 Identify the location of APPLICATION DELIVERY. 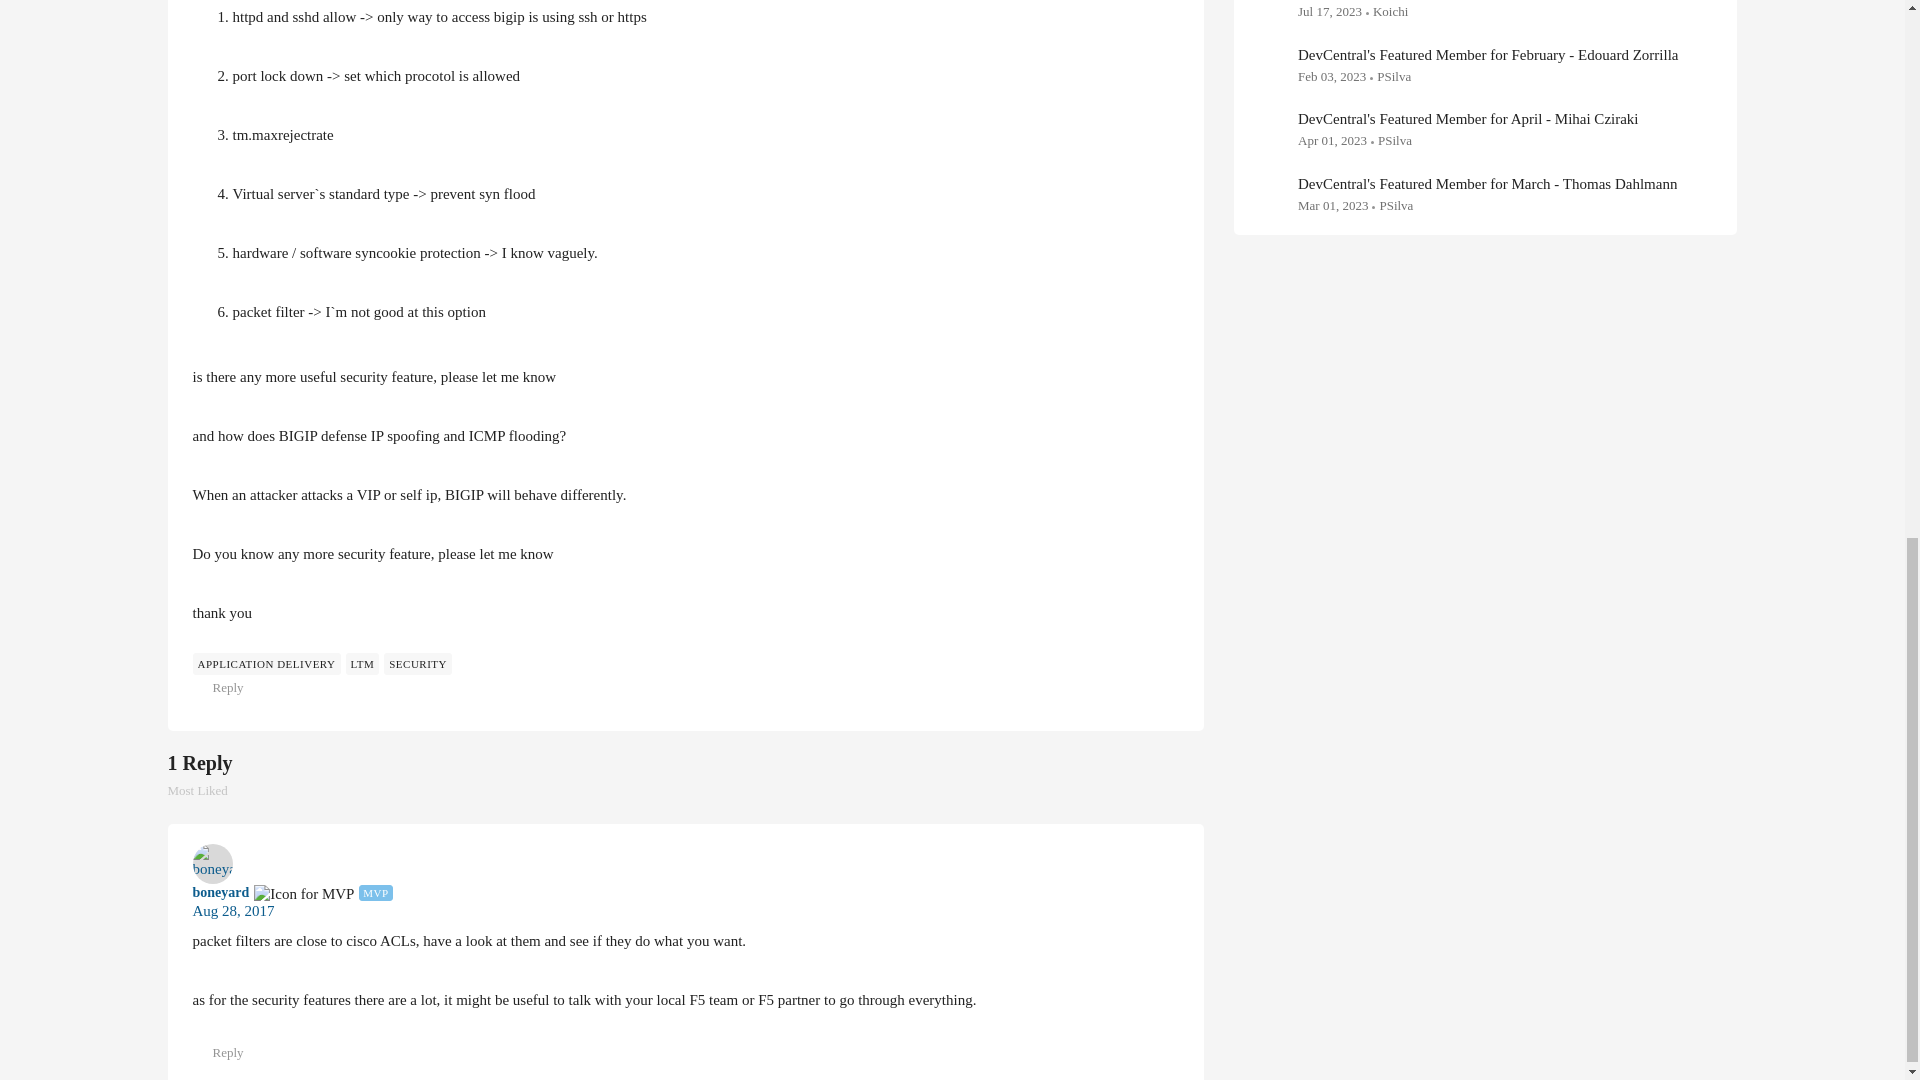
(220, 688).